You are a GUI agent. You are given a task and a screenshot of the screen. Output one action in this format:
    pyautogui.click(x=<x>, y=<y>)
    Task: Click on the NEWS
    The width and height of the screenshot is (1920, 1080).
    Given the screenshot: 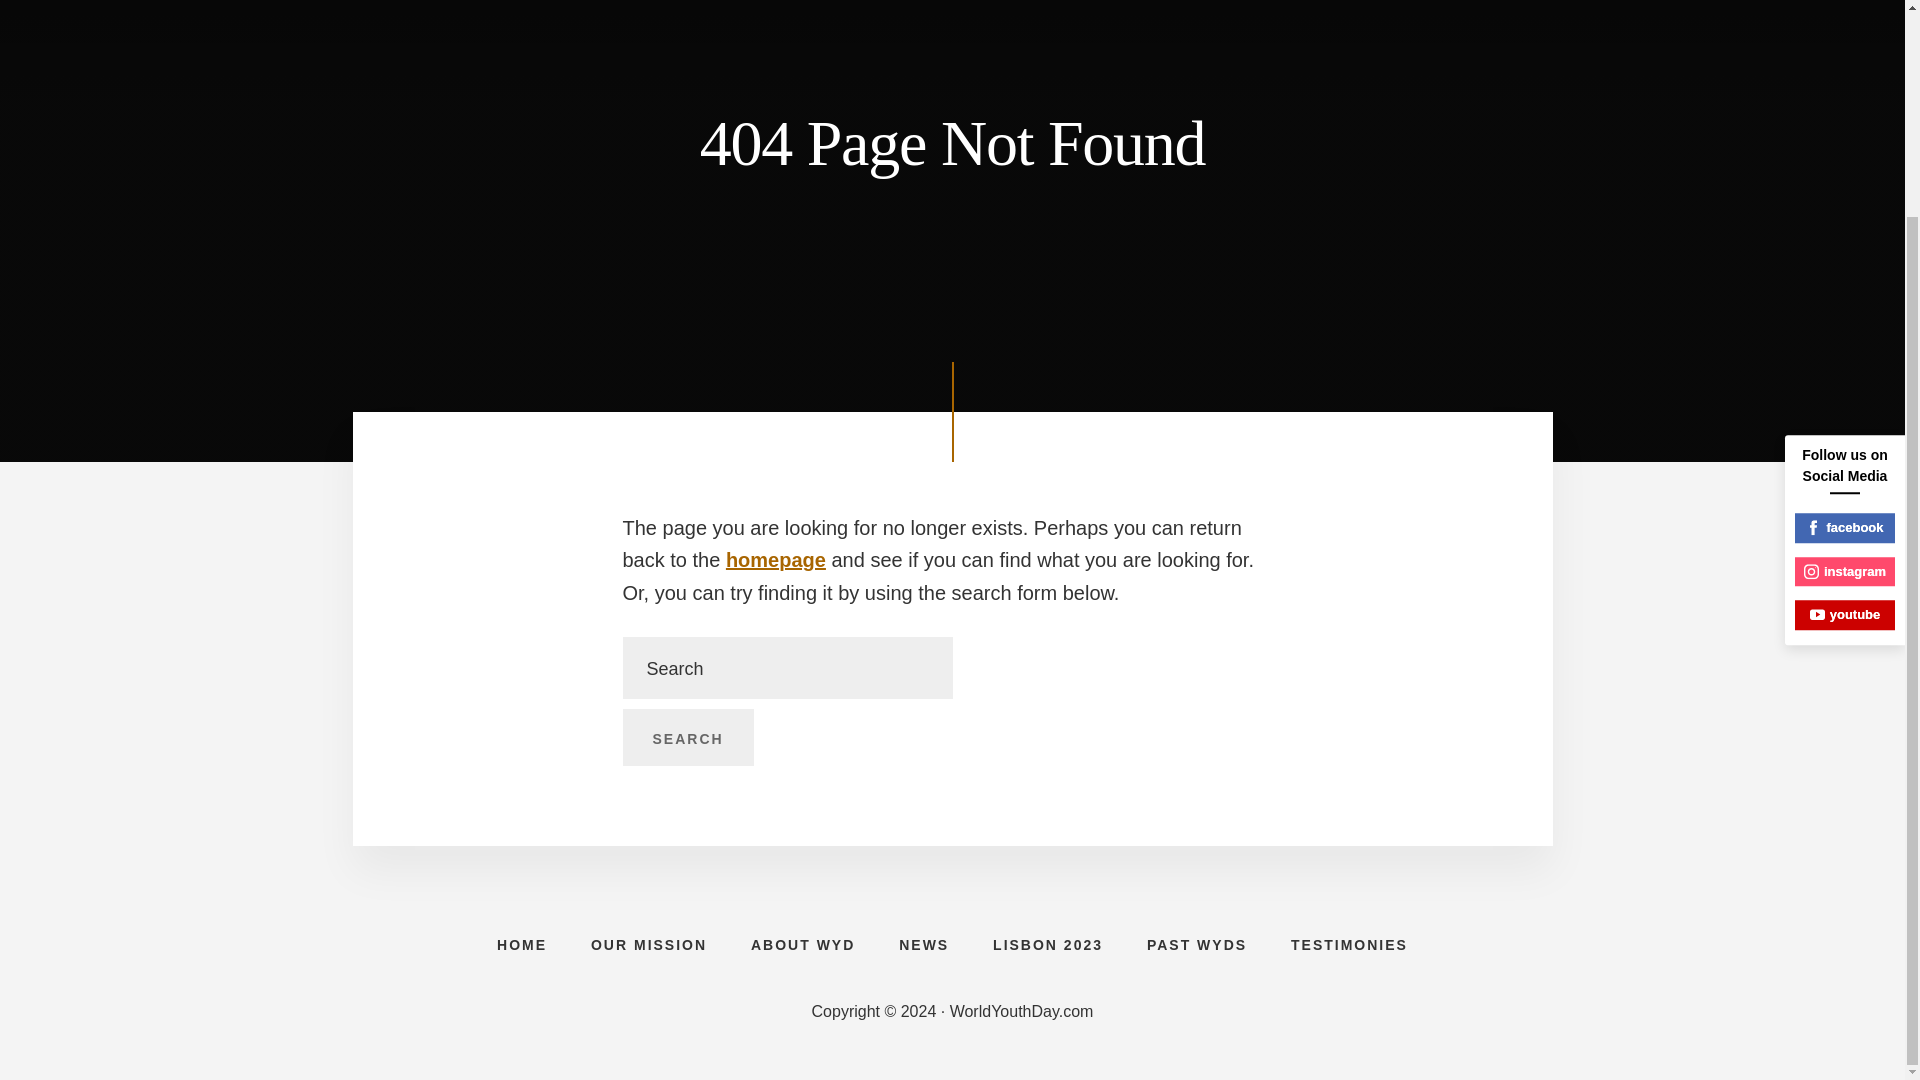 What is the action you would take?
    pyautogui.click(x=924, y=944)
    